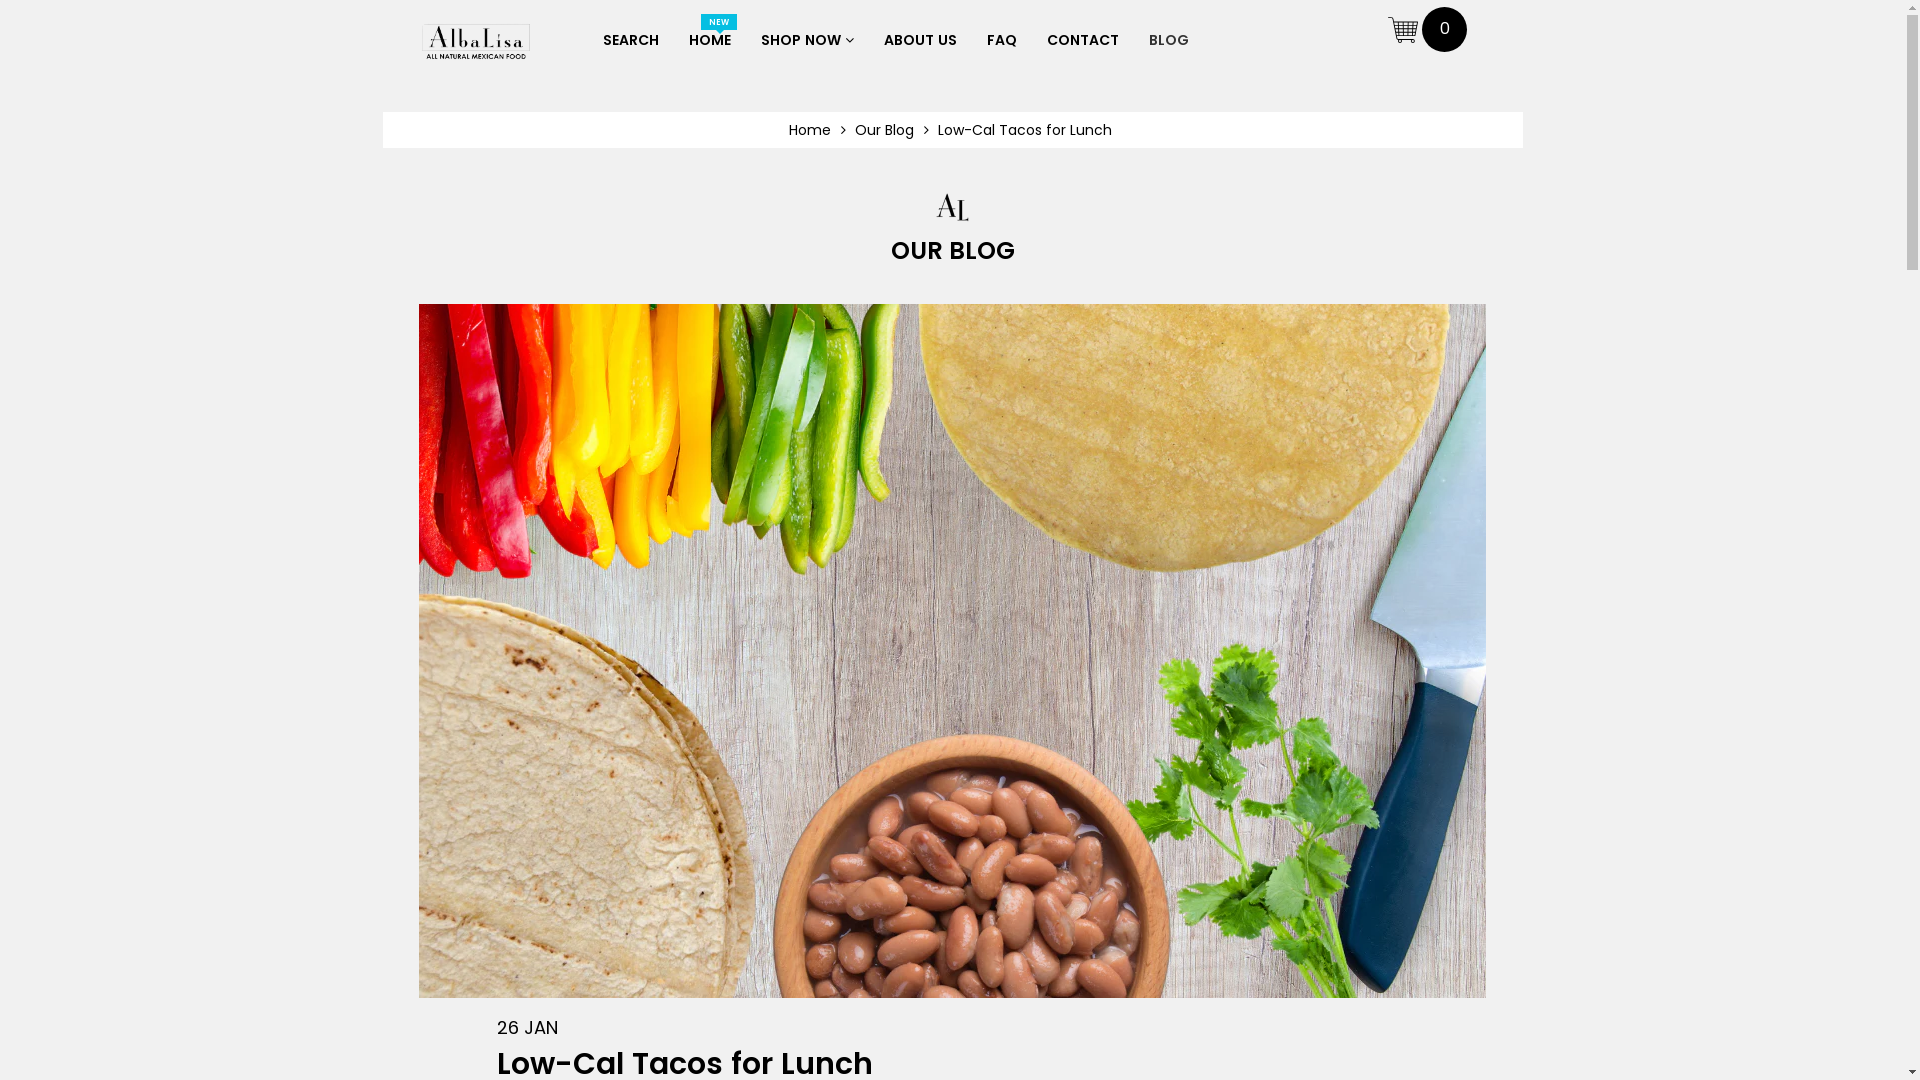 Image resolution: width=1920 pixels, height=1080 pixels. What do you see at coordinates (1082, 40) in the screenshot?
I see `CONTACT` at bounding box center [1082, 40].